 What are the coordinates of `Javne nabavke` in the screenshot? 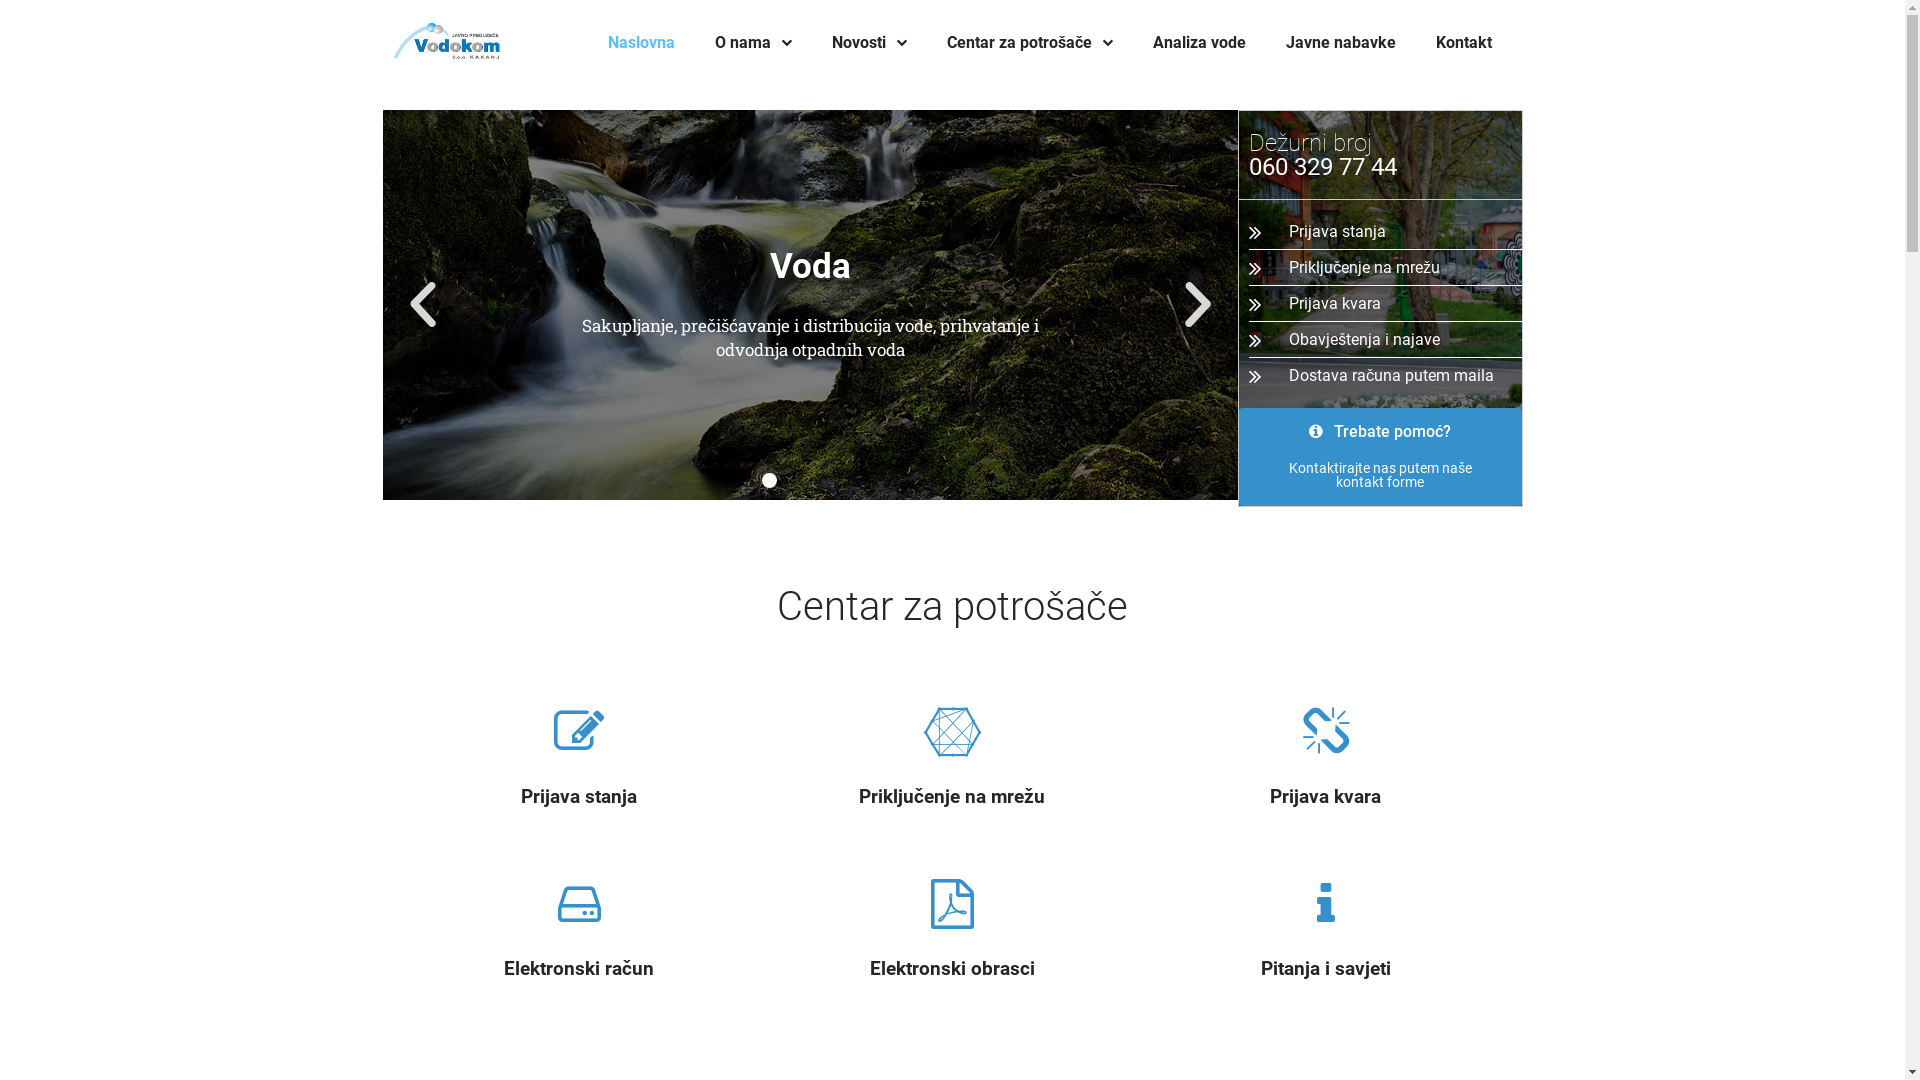 It's located at (1341, 43).